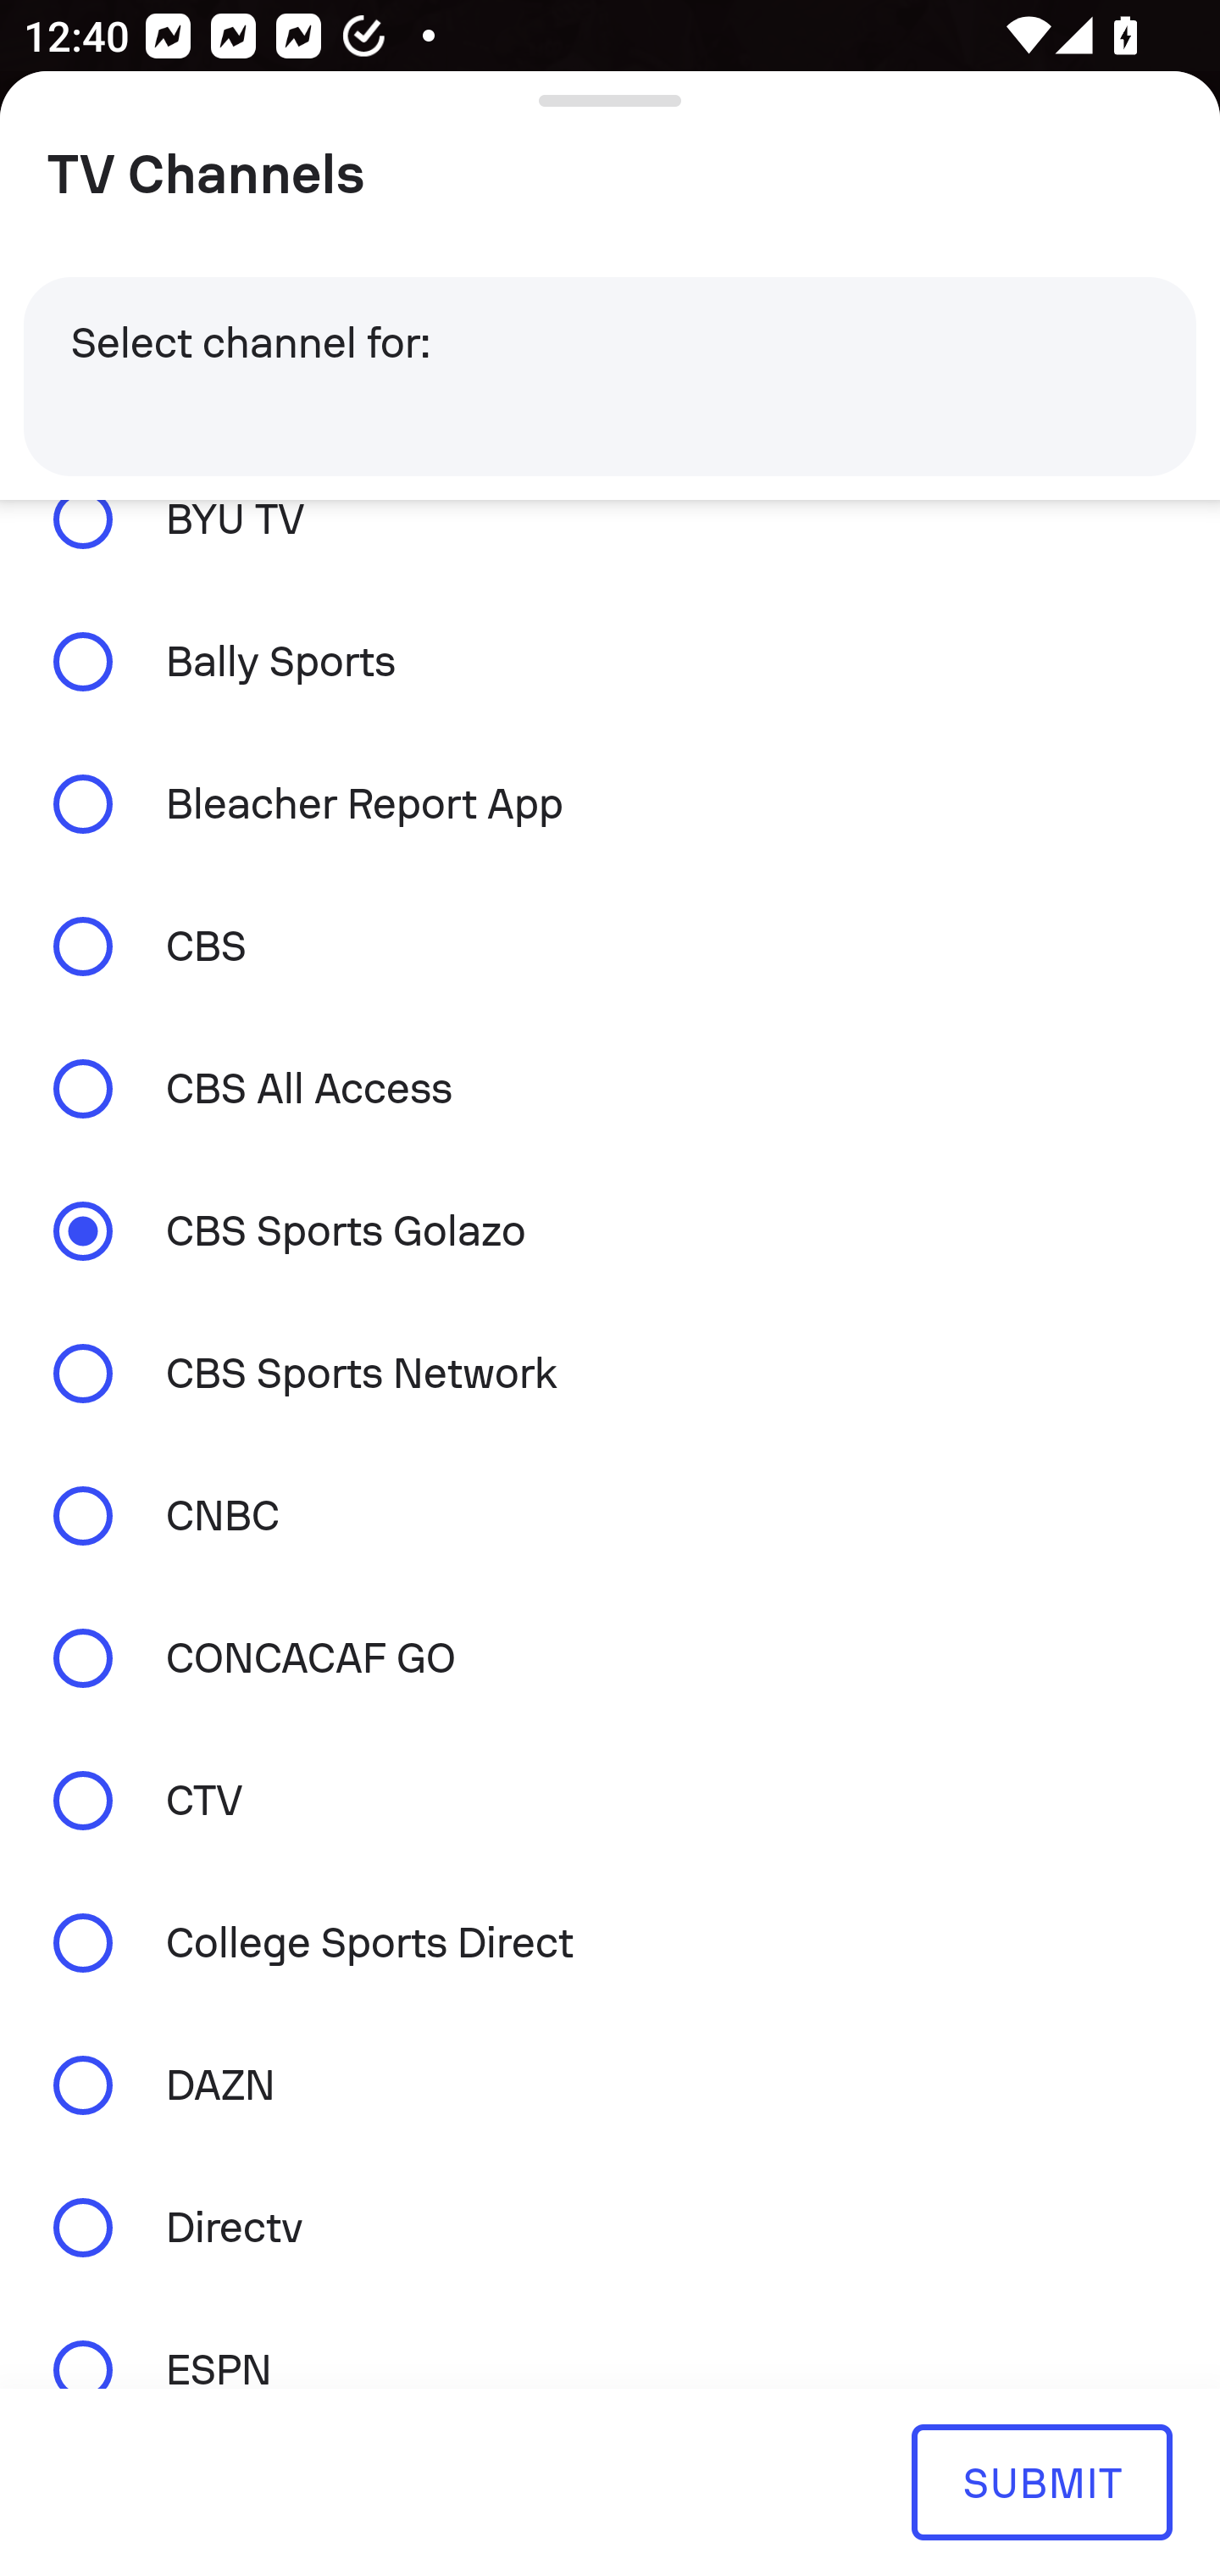 This screenshot has width=1220, height=2576. Describe the element at coordinates (610, 2227) in the screenshot. I see `Directv` at that location.